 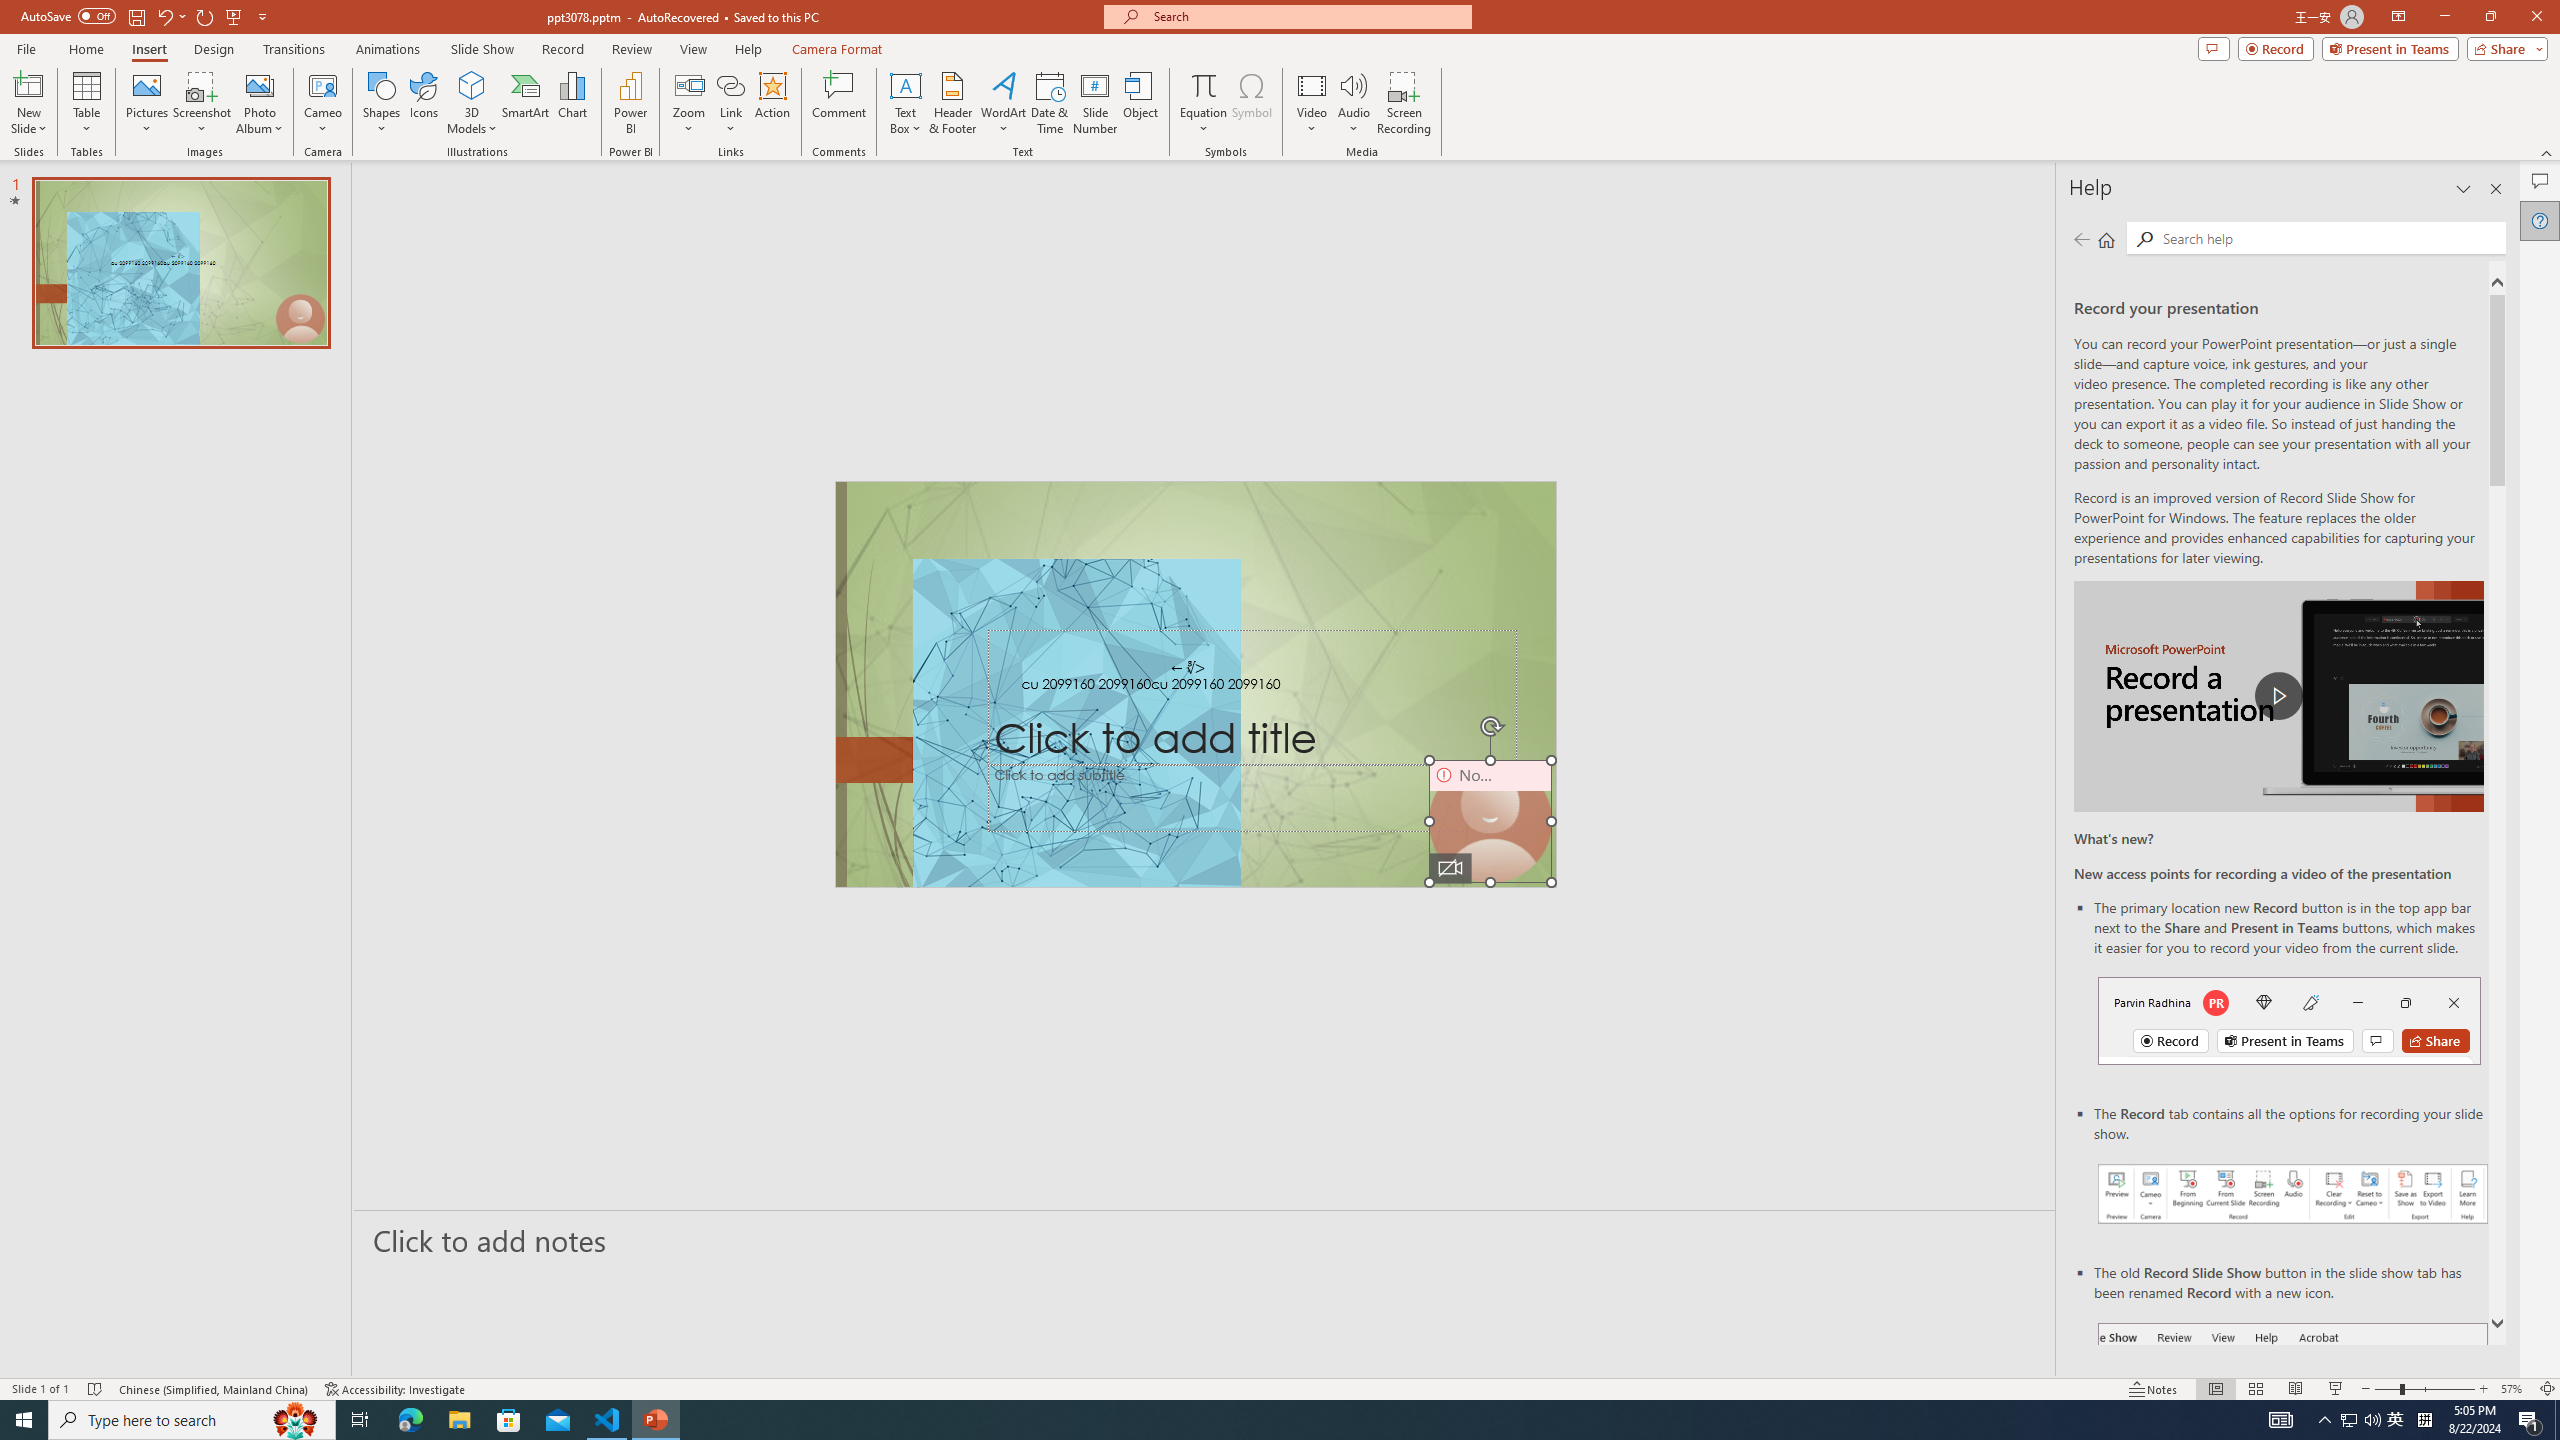 What do you see at coordinates (1188, 668) in the screenshot?
I see `TextBox 7` at bounding box center [1188, 668].